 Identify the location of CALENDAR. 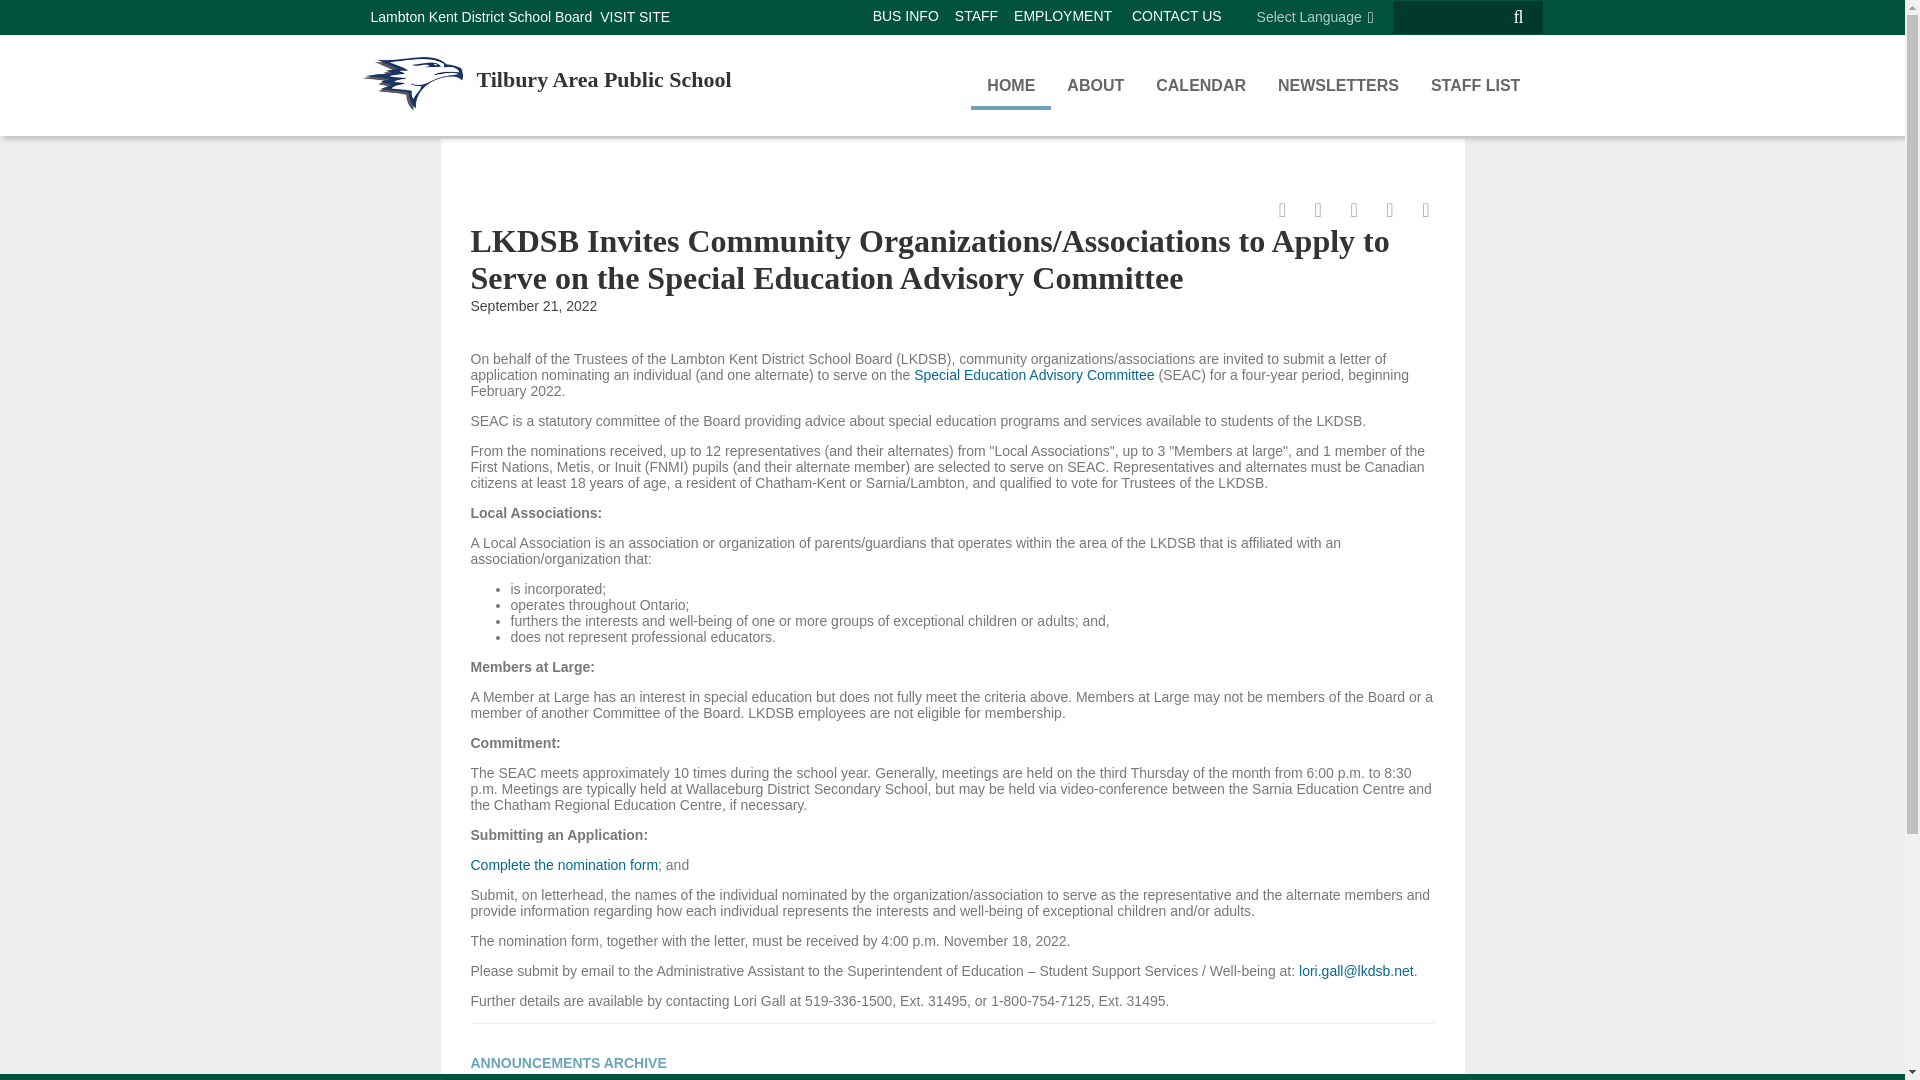
(1200, 83).